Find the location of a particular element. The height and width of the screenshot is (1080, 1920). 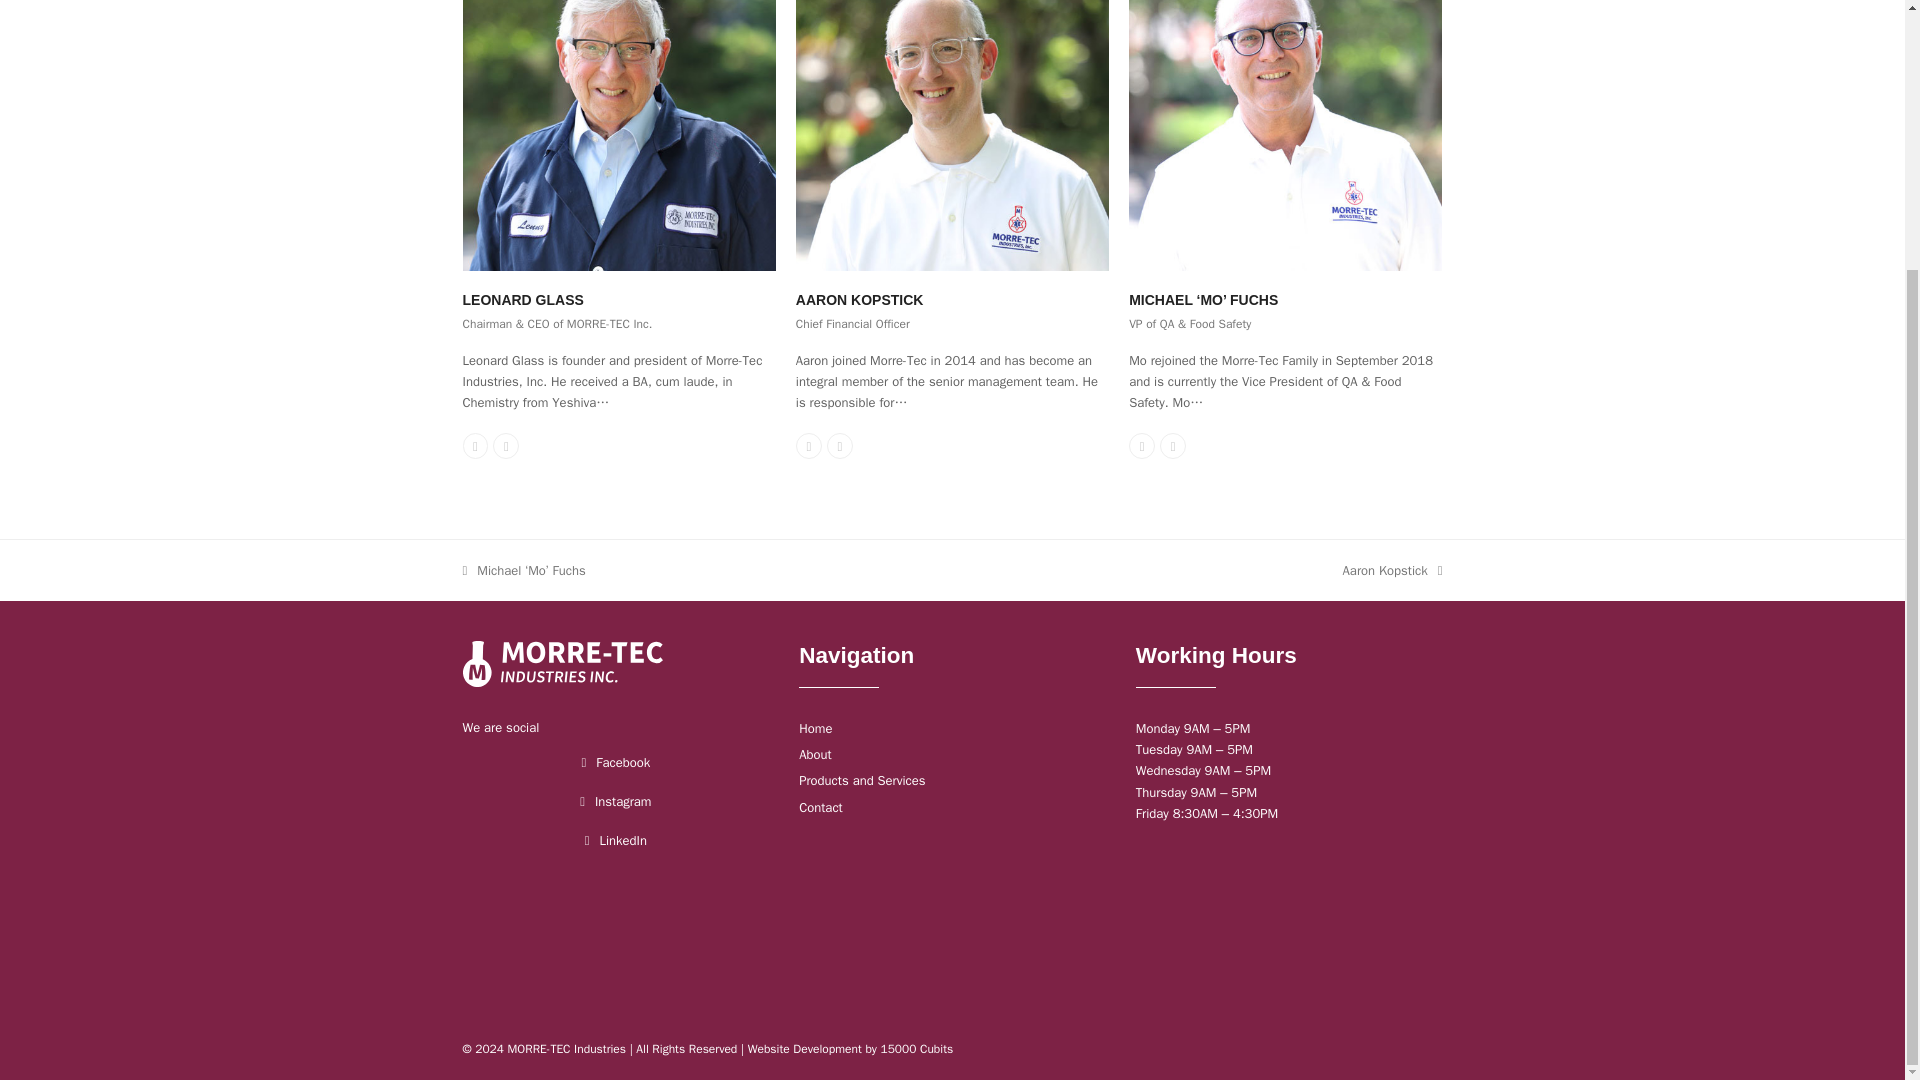

About is located at coordinates (814, 754).